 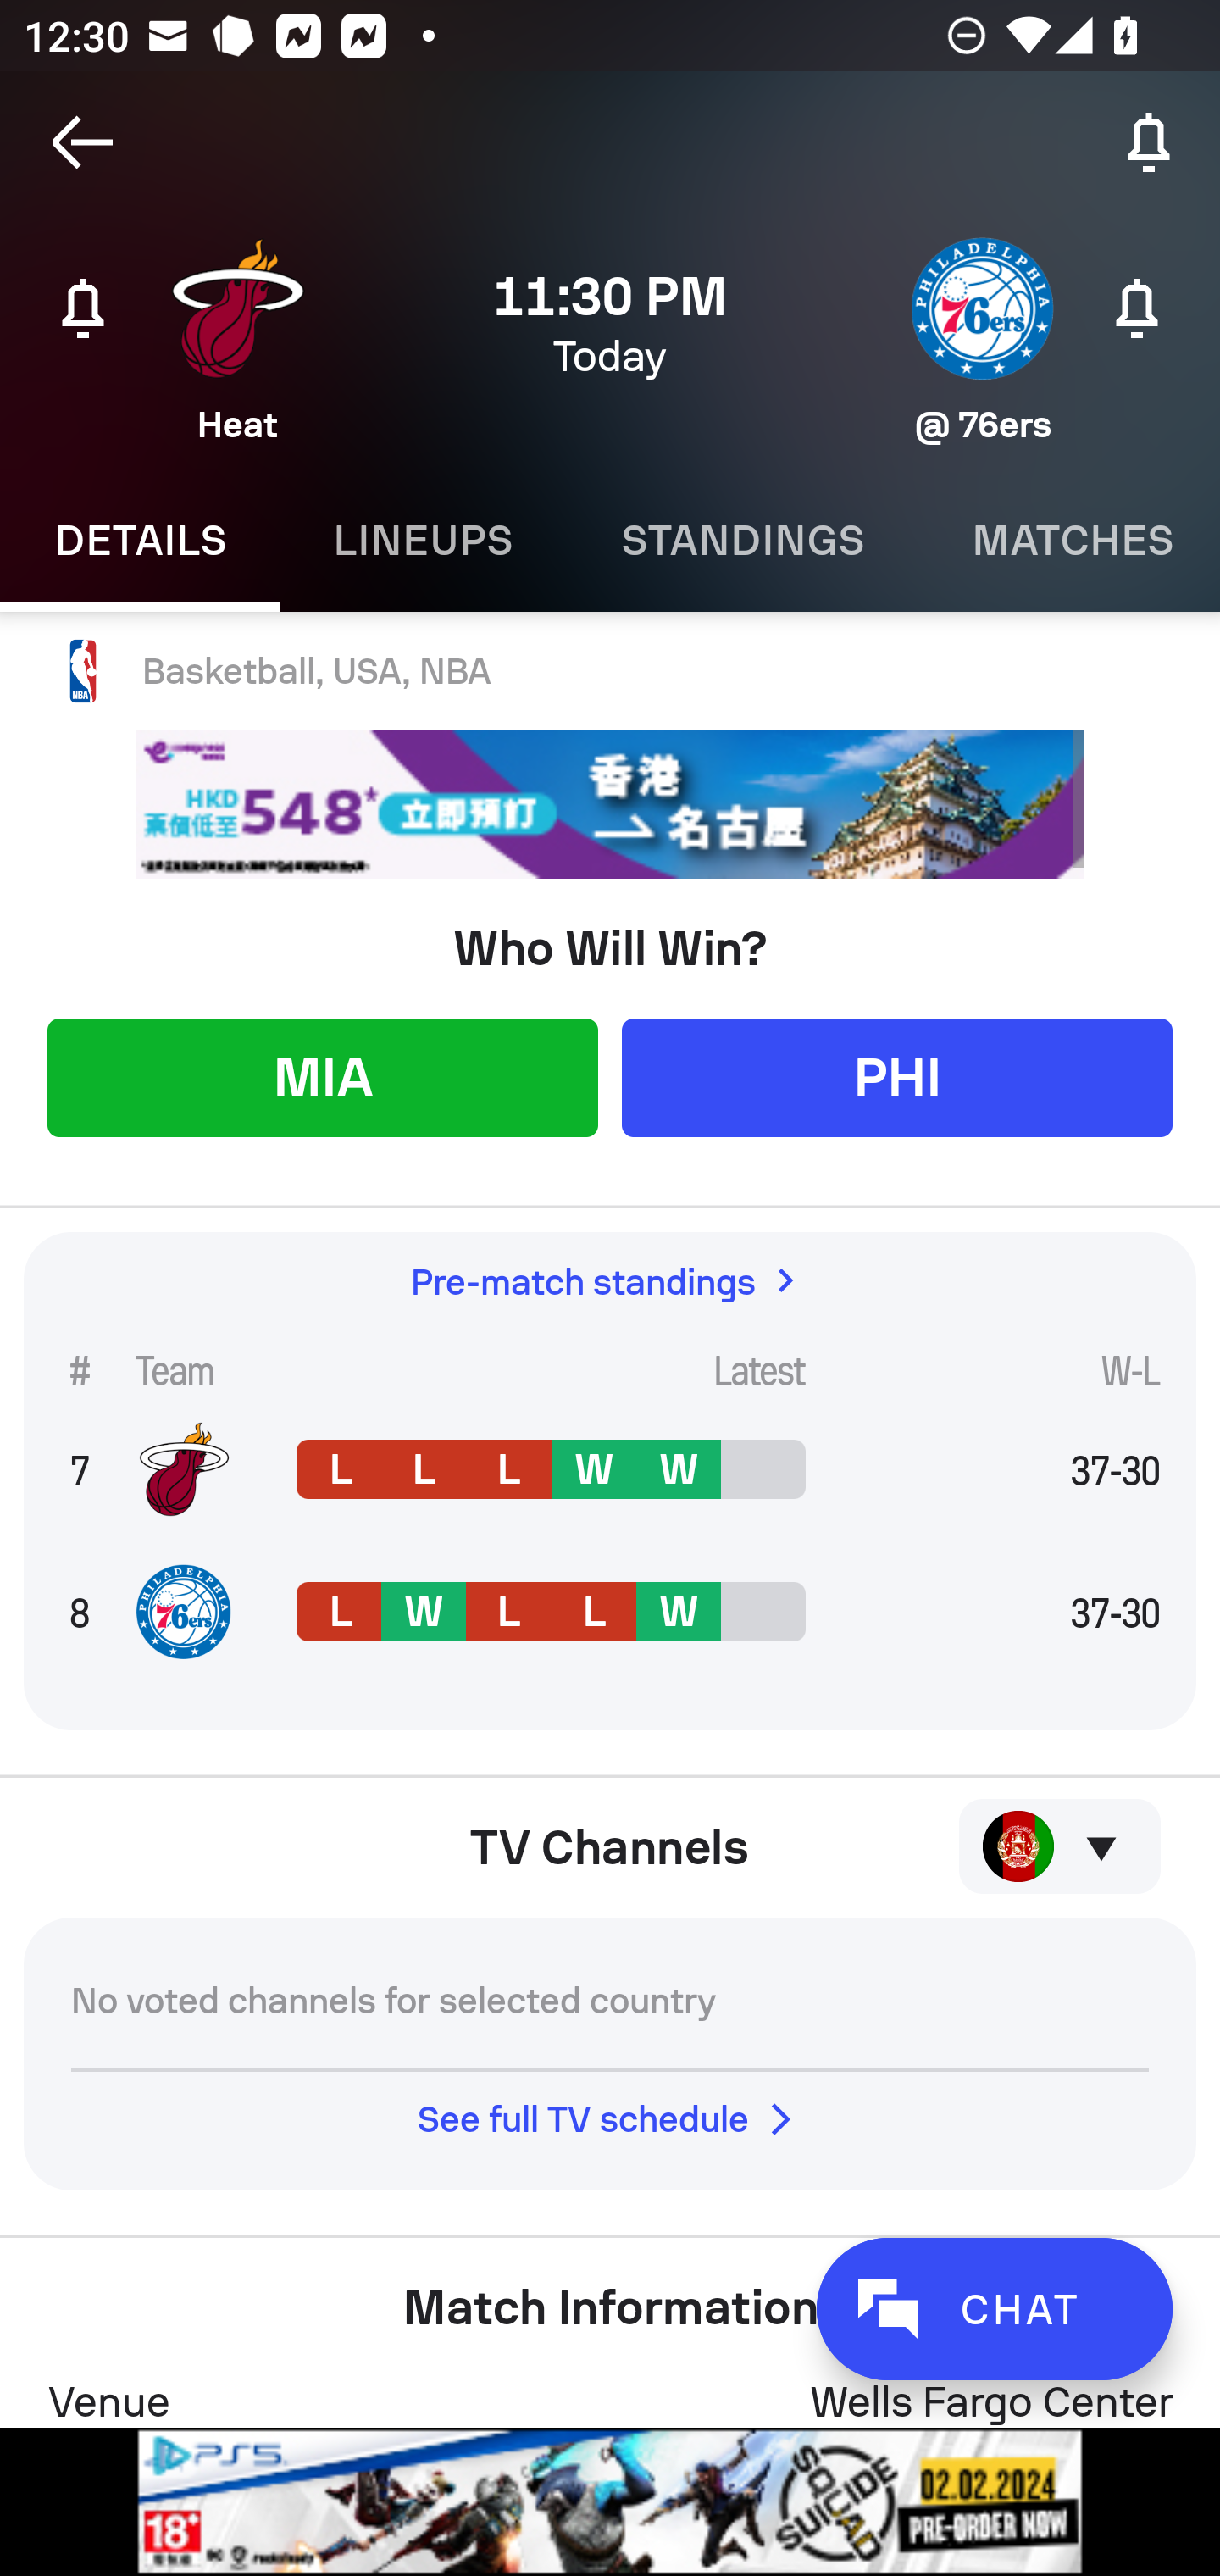 What do you see at coordinates (83, 142) in the screenshot?
I see `Navigate up` at bounding box center [83, 142].